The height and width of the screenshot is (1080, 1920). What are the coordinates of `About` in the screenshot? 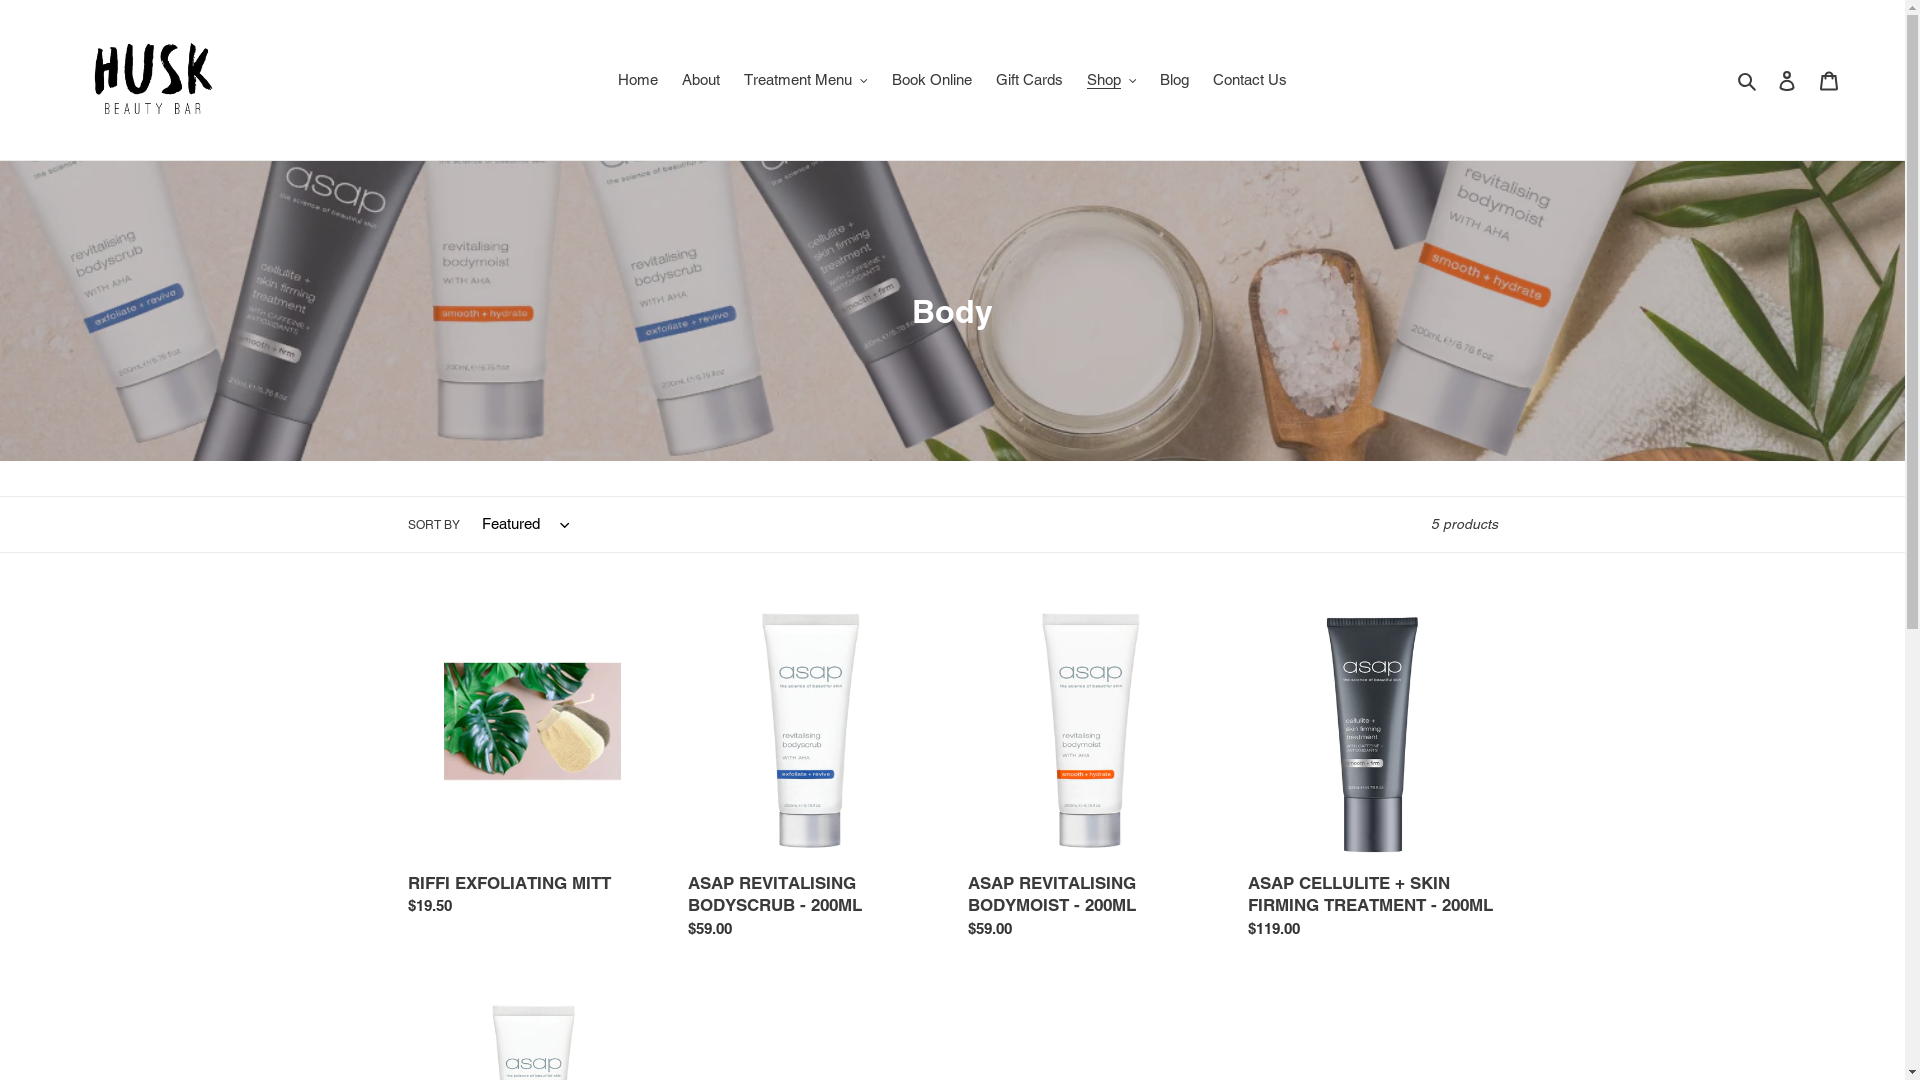 It's located at (701, 80).